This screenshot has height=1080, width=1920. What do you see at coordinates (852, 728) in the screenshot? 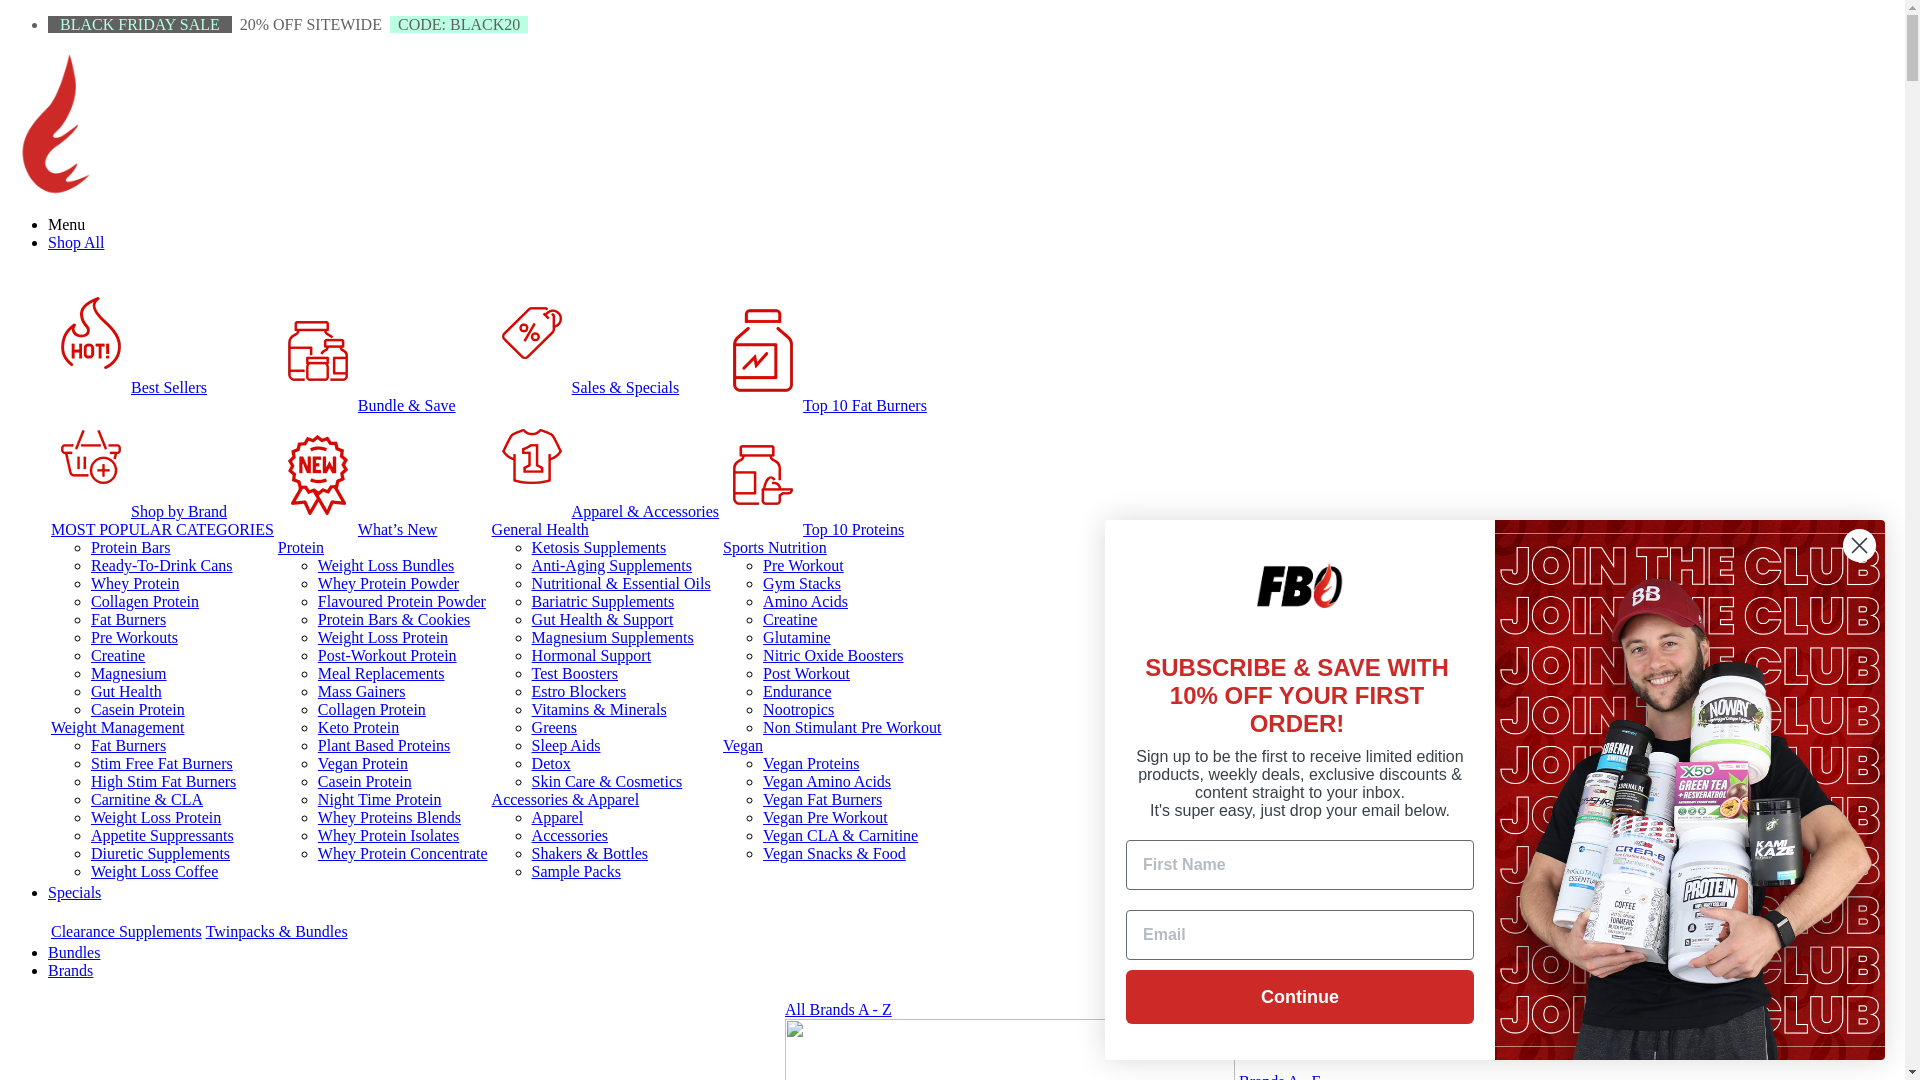
I see `Non Stimulant Pre Workout` at bounding box center [852, 728].